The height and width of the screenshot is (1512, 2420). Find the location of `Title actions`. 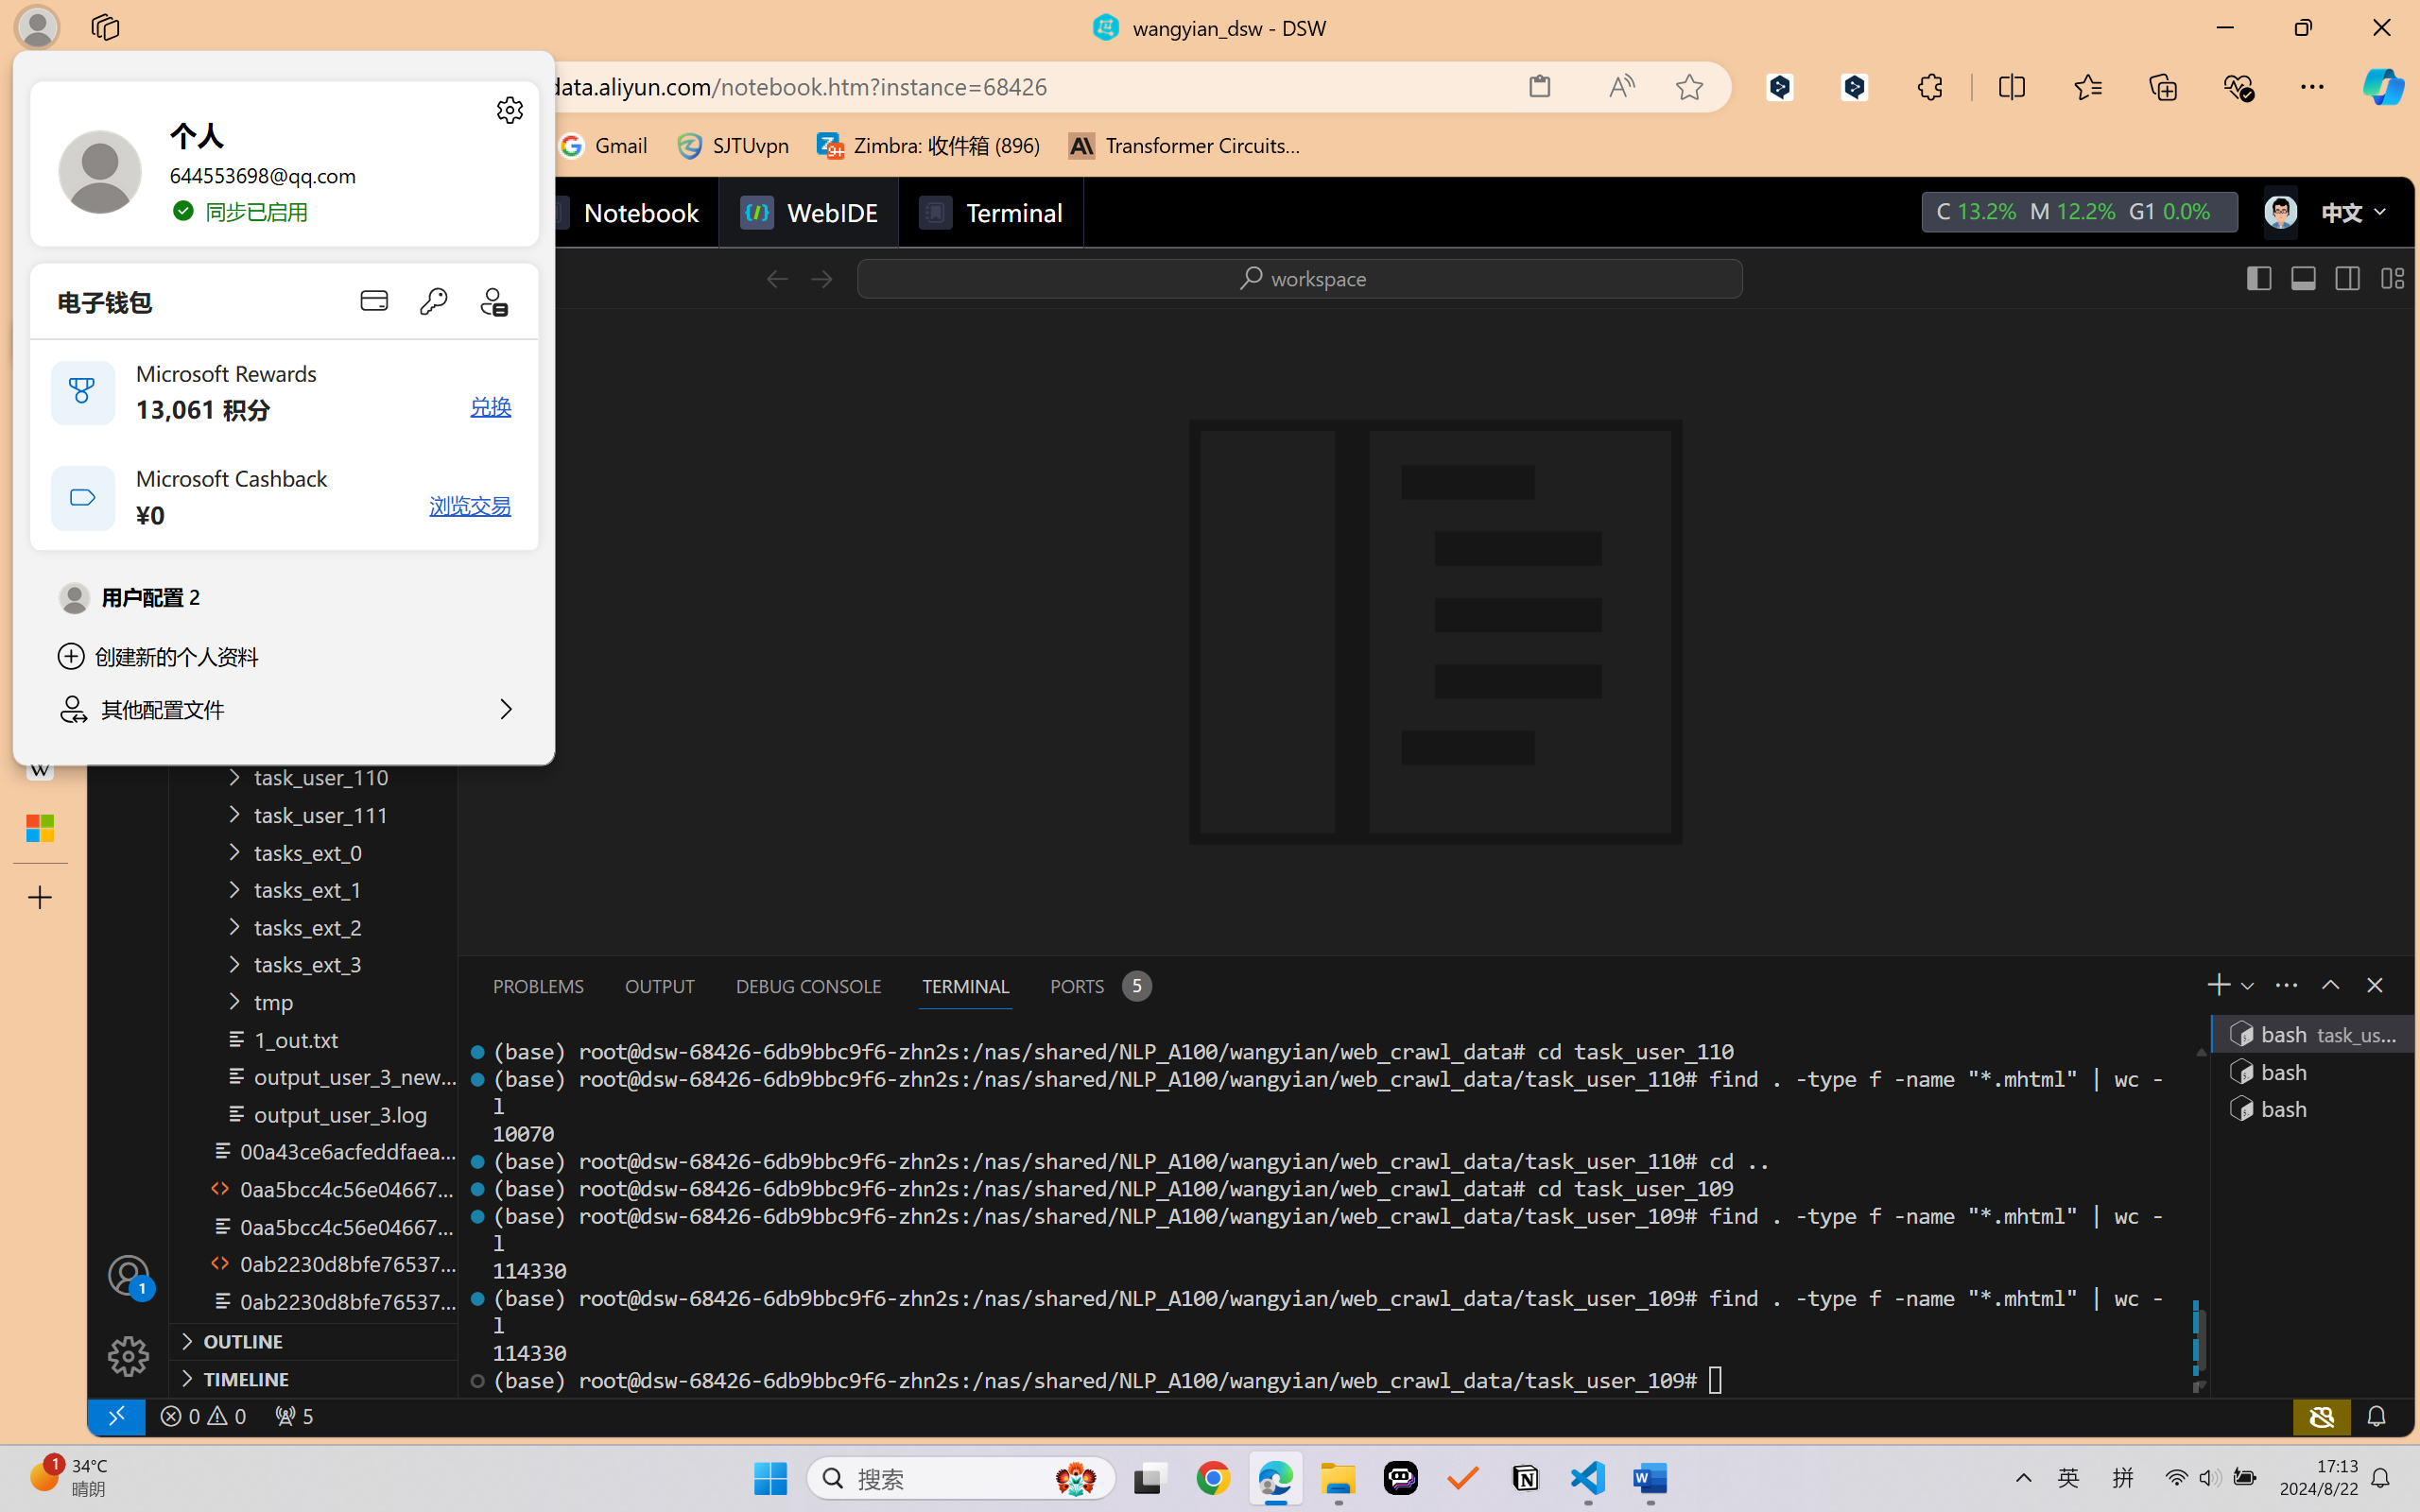

Title actions is located at coordinates (2324, 278).